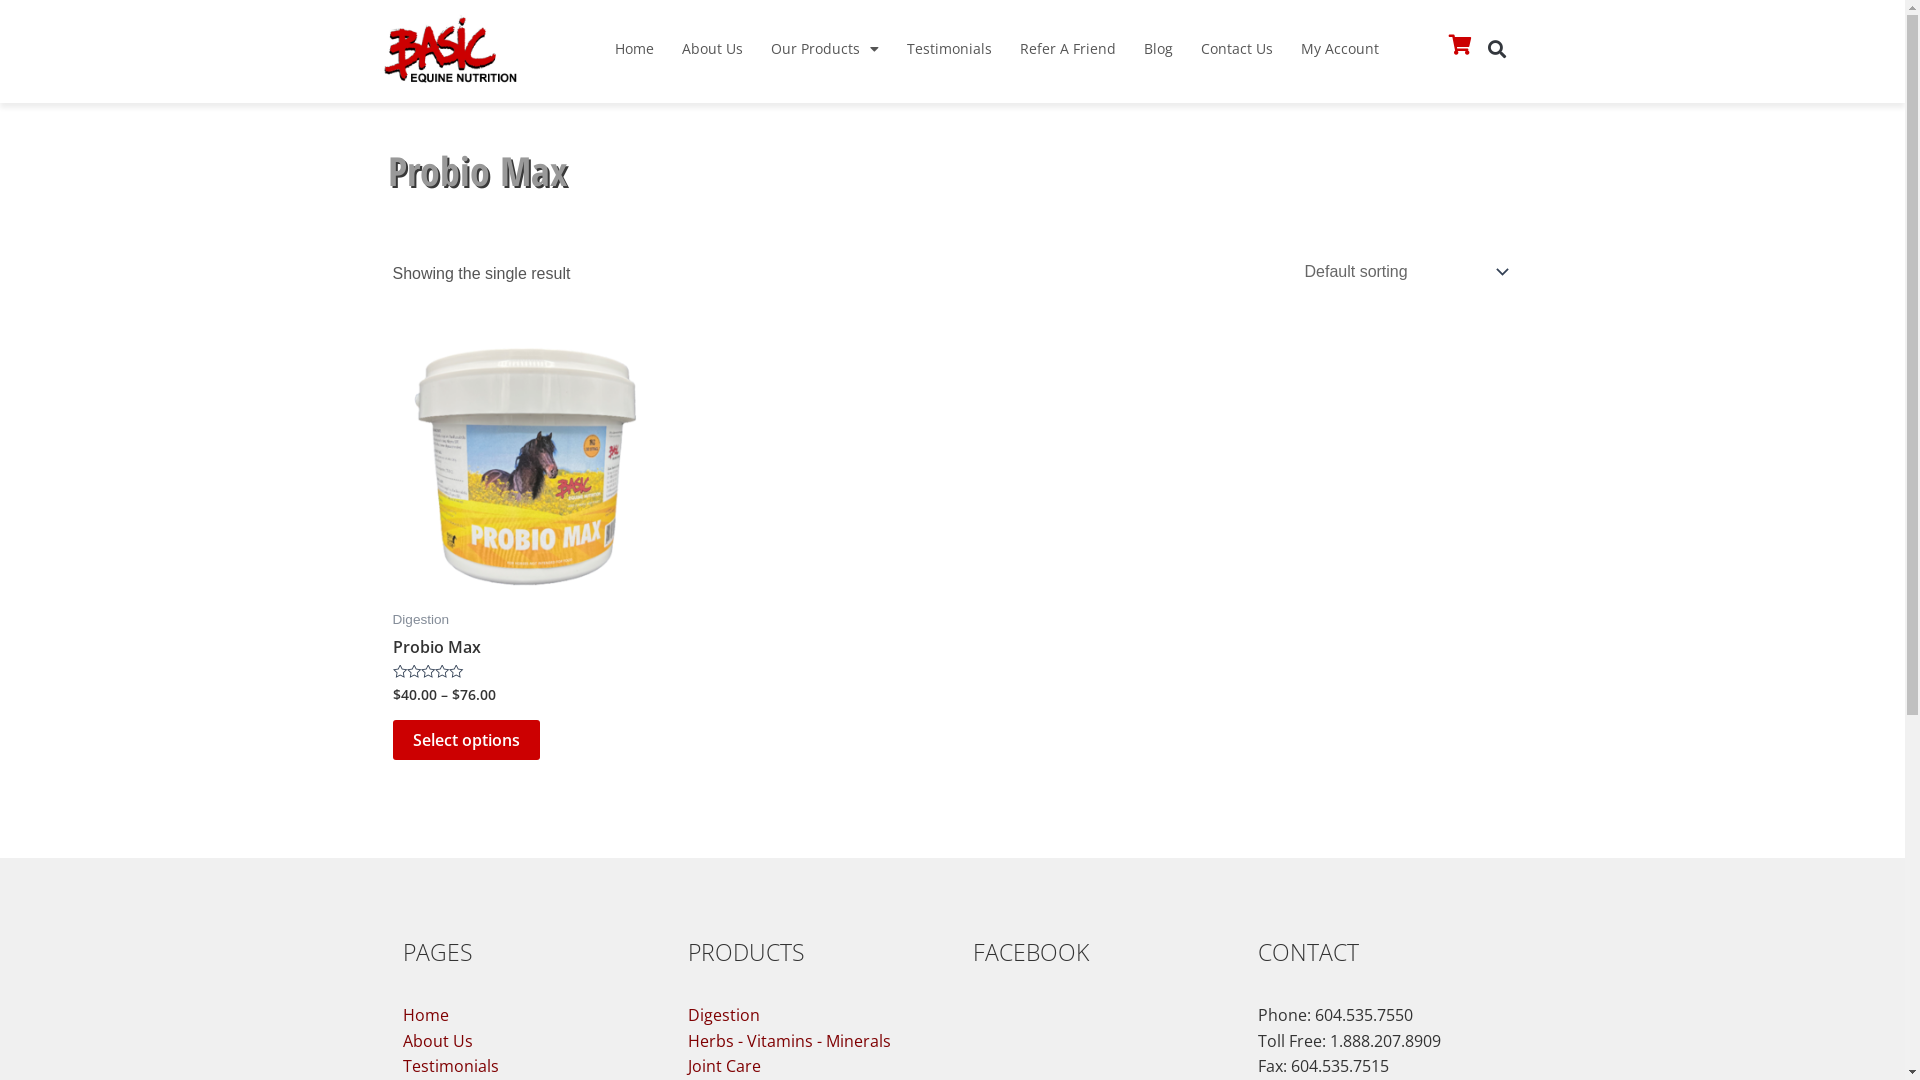 The image size is (1920, 1080). What do you see at coordinates (825, 49) in the screenshot?
I see `Our Products` at bounding box center [825, 49].